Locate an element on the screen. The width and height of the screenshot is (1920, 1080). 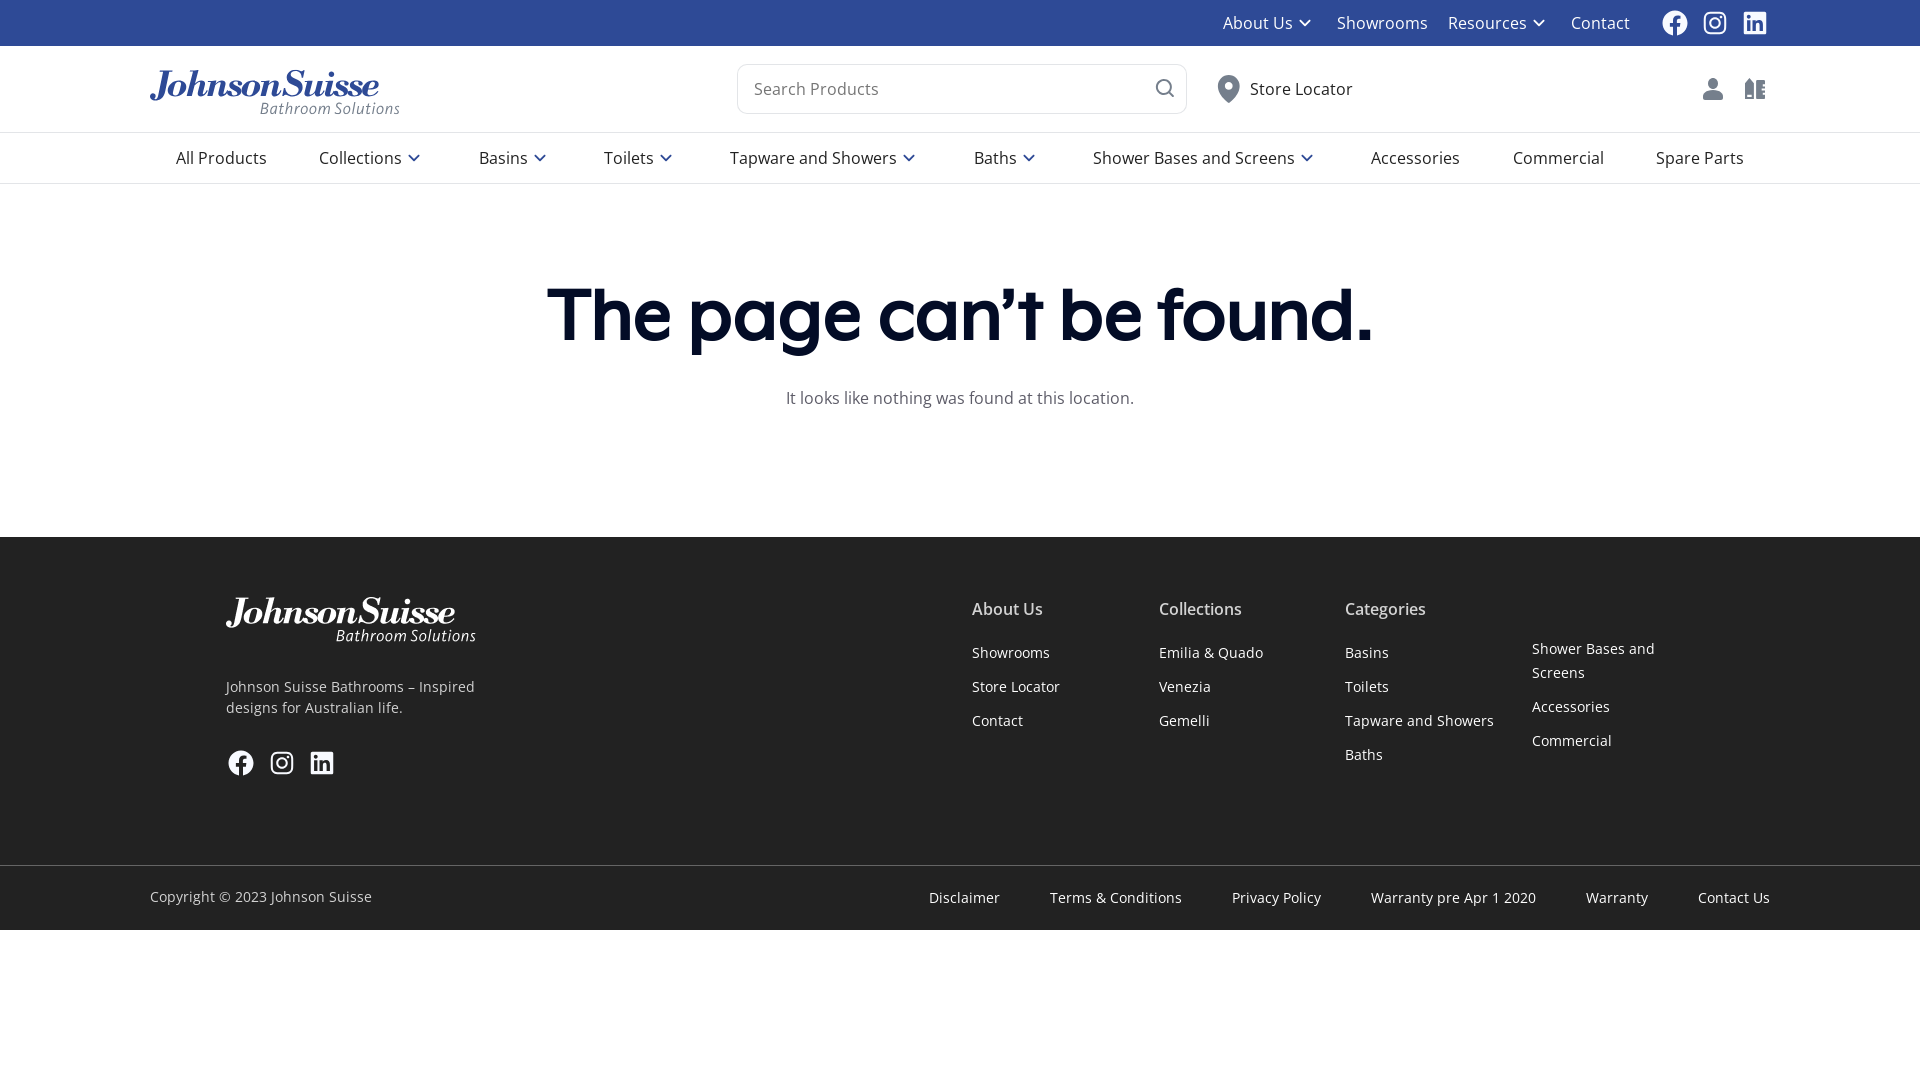
Accessories is located at coordinates (1571, 706).